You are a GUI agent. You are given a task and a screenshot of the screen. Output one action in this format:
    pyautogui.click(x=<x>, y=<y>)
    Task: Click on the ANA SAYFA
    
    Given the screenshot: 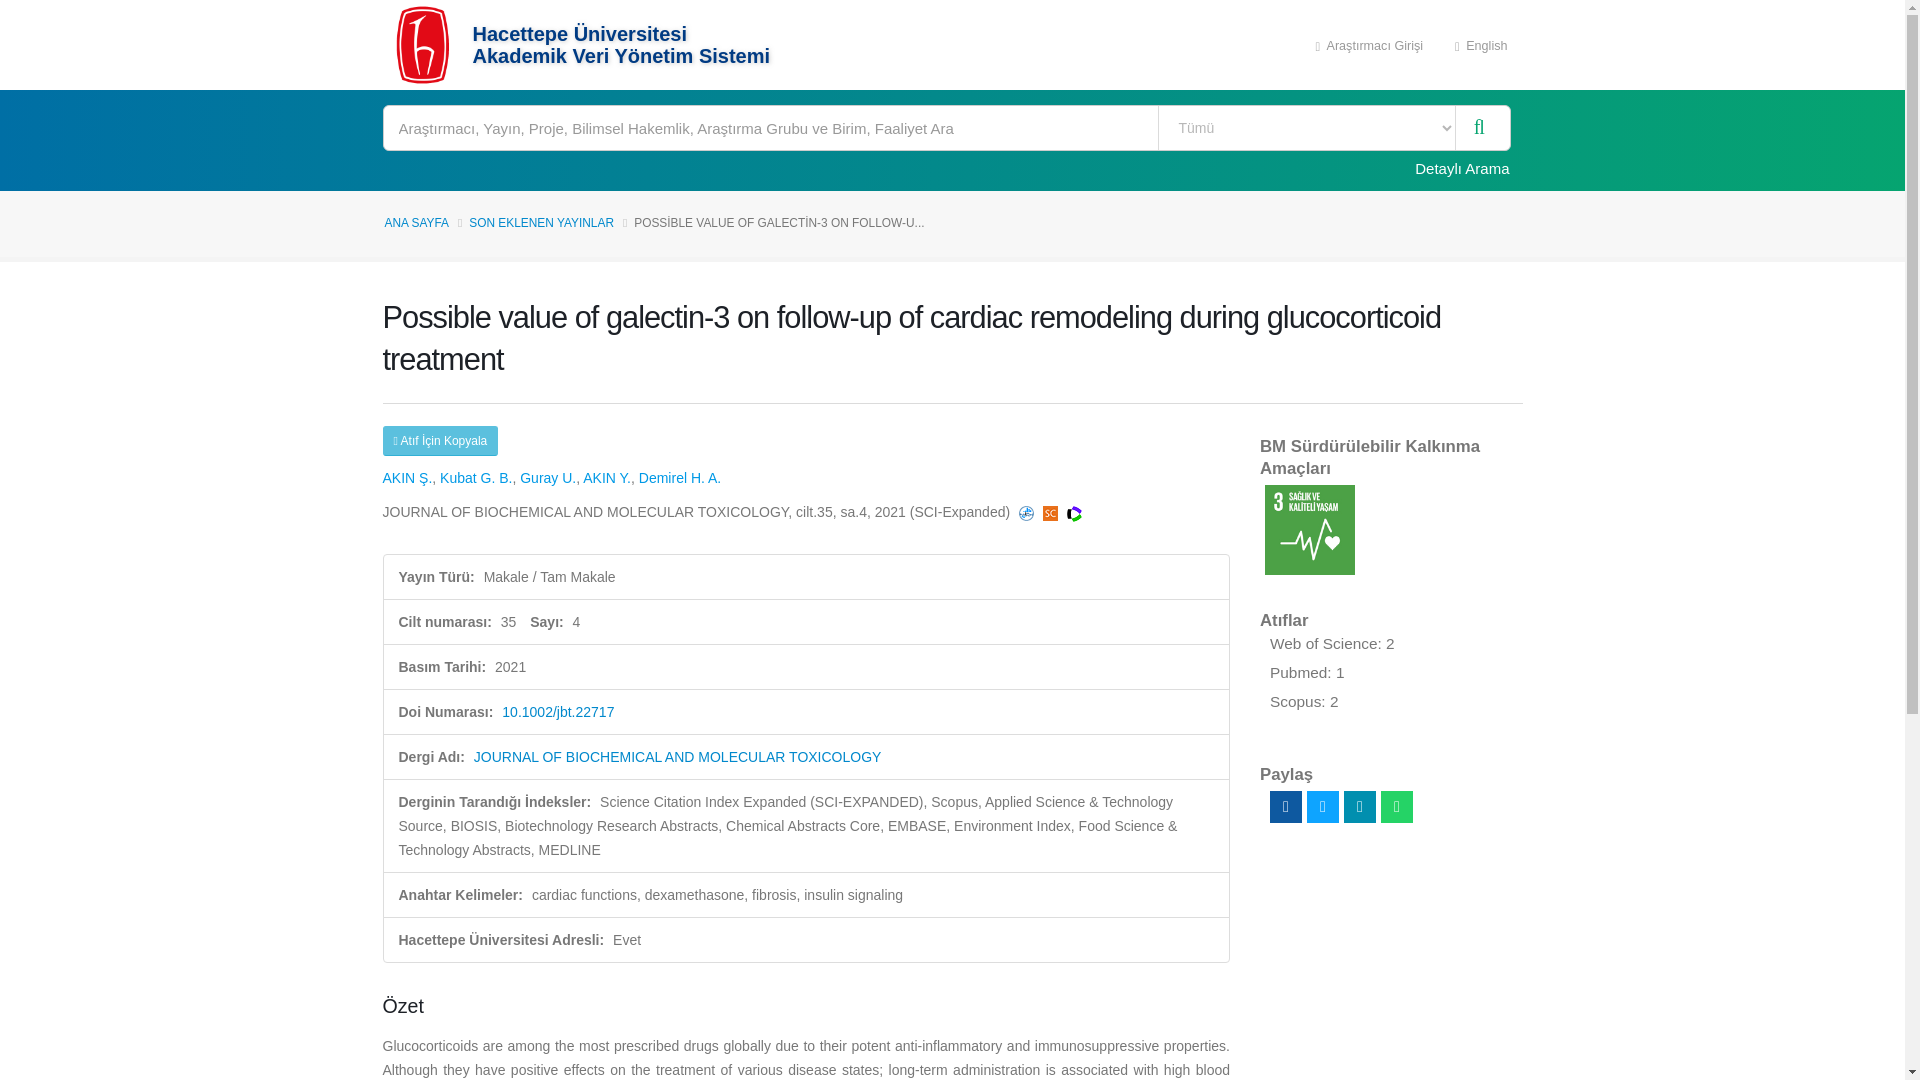 What is the action you would take?
    pyautogui.click(x=416, y=223)
    